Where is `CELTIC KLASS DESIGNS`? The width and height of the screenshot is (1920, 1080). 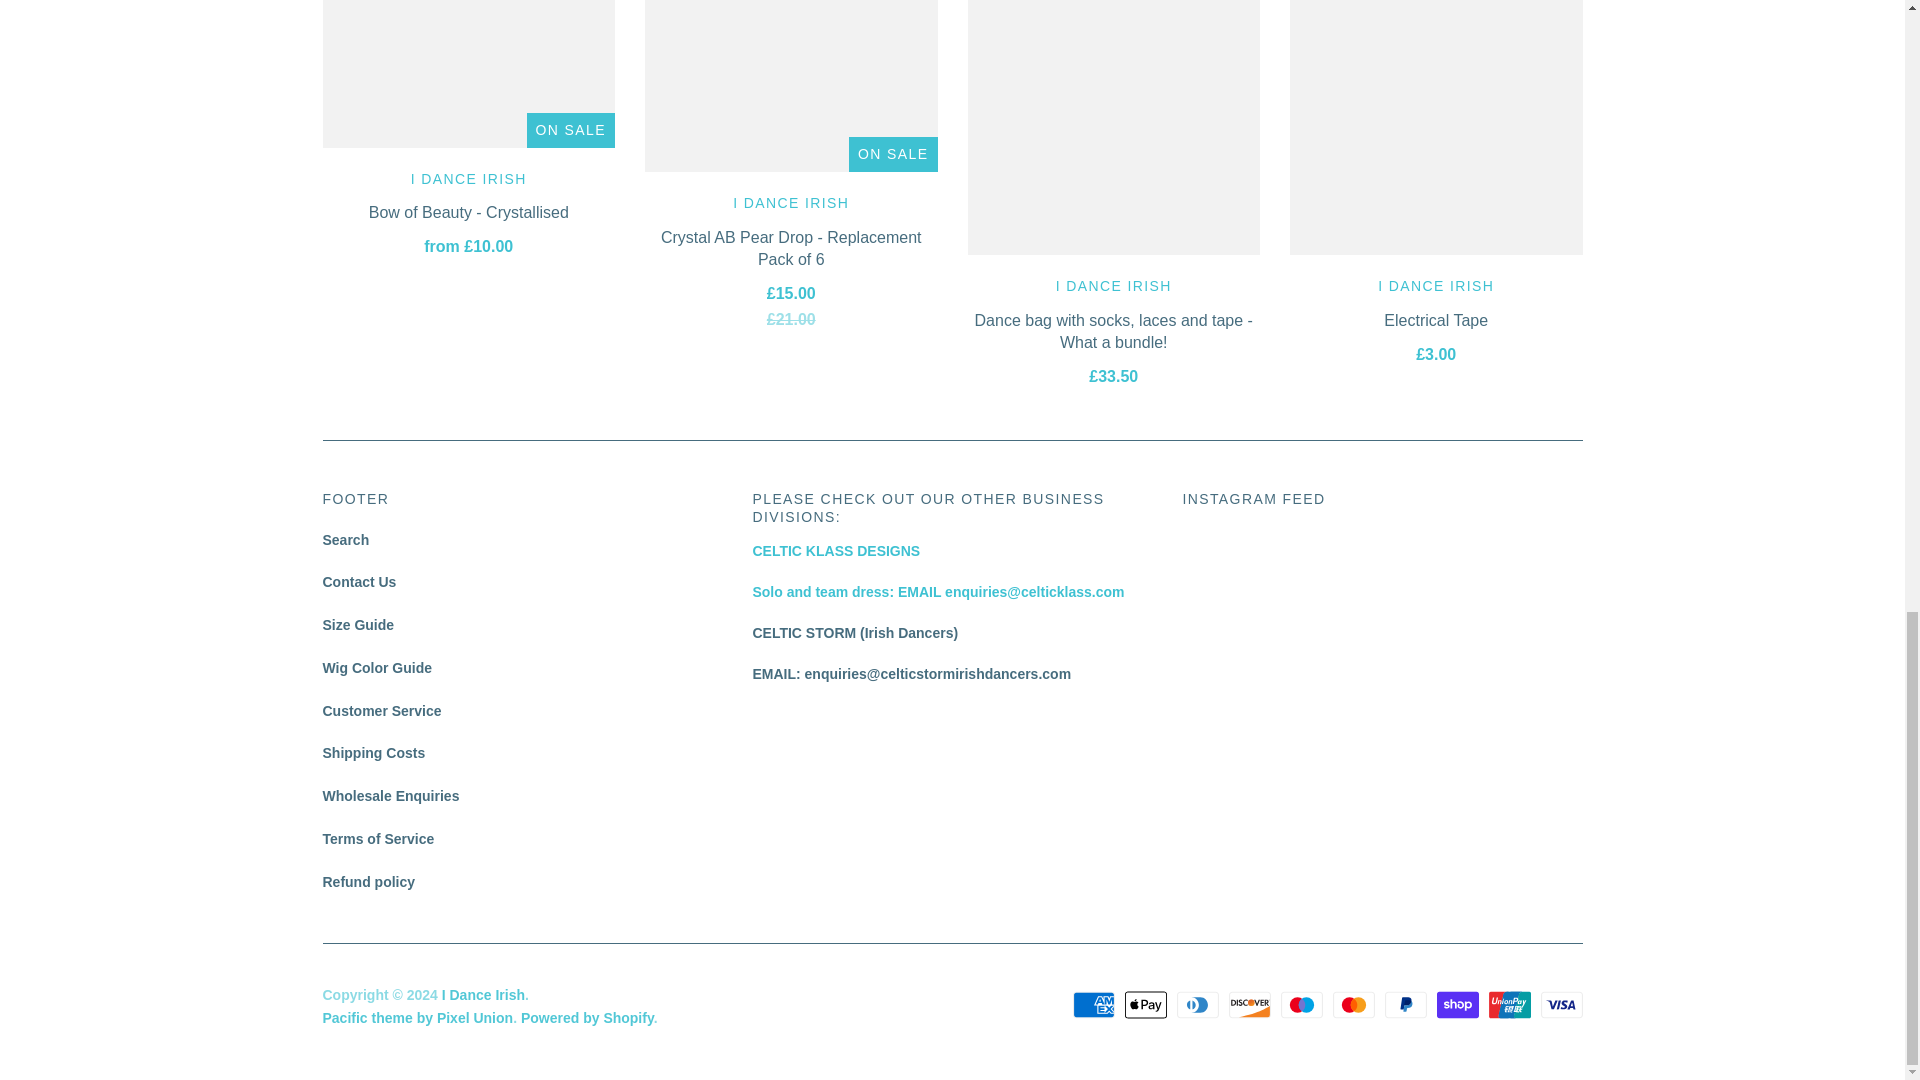 CELTIC KLASS DESIGNS is located at coordinates (938, 592).